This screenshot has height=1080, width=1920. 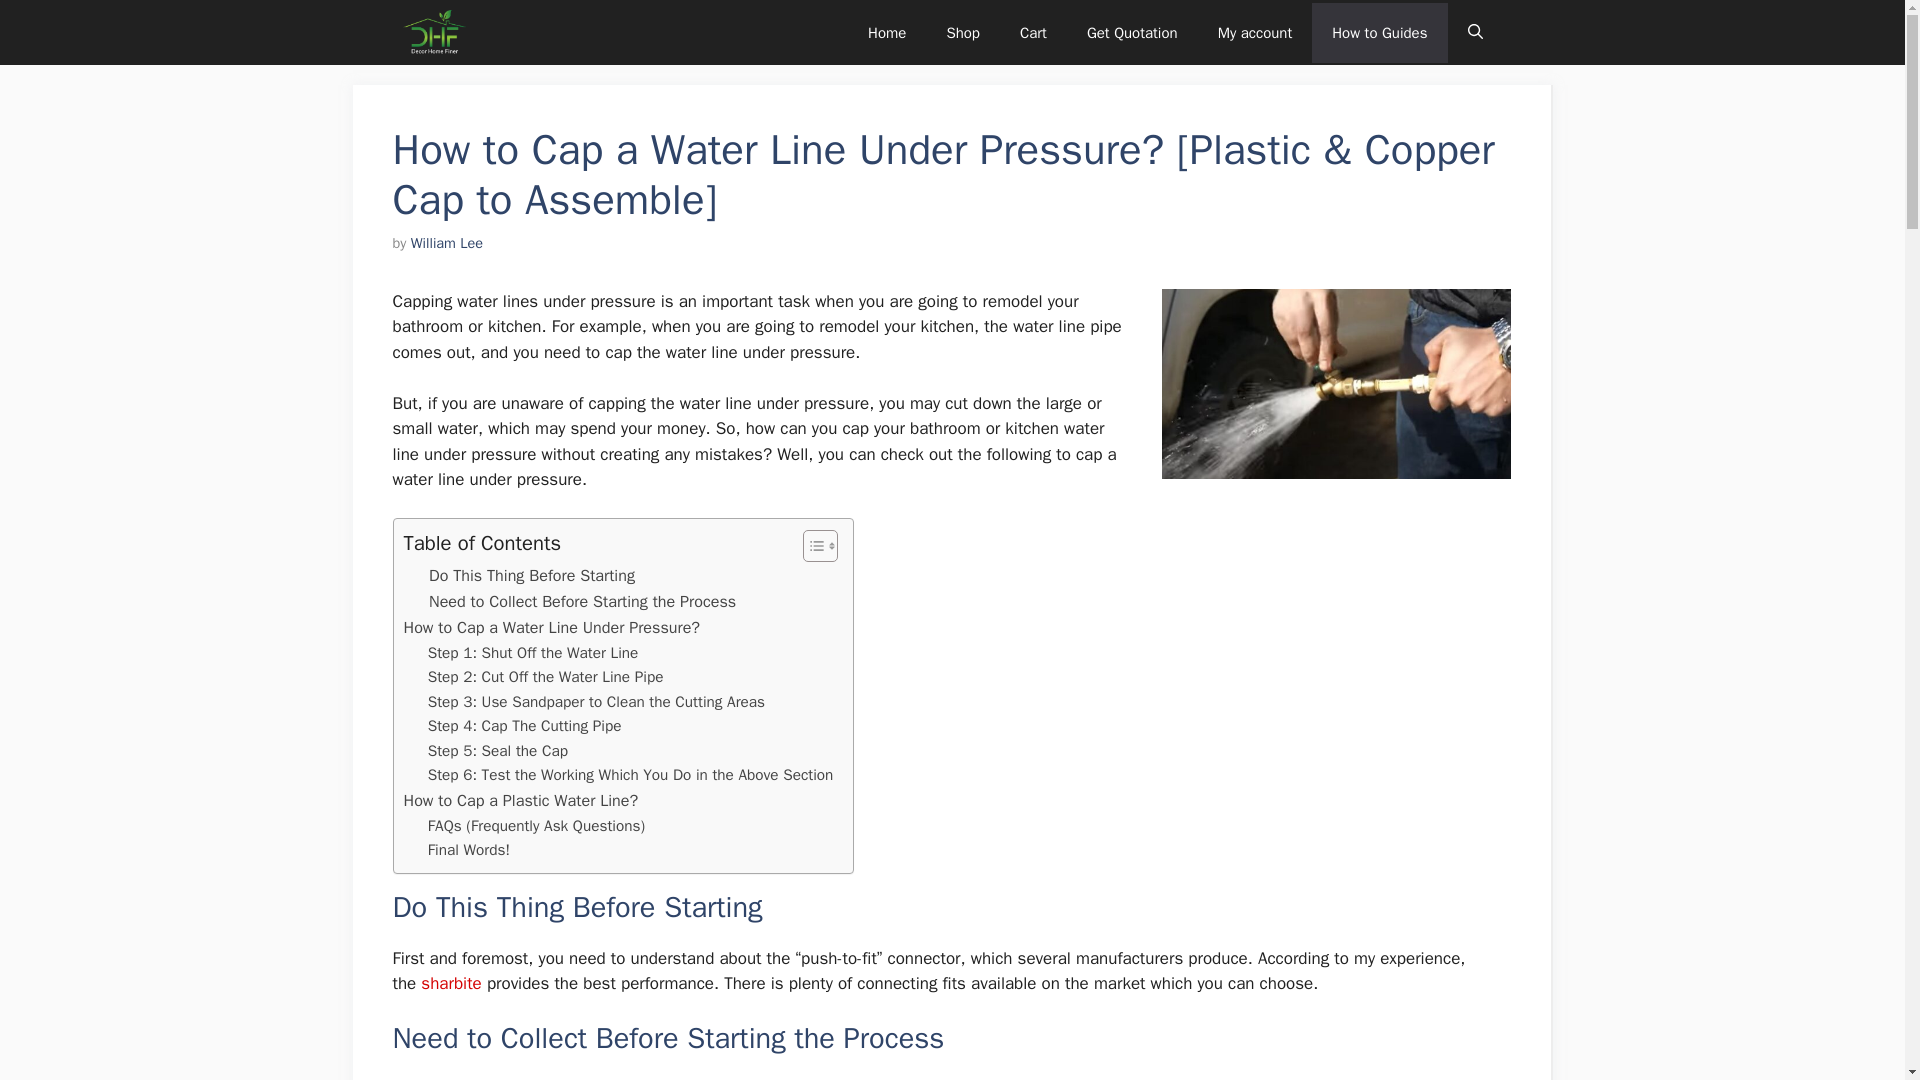 I want to click on Step 1: Shut Off the Water Line, so click(x=534, y=654).